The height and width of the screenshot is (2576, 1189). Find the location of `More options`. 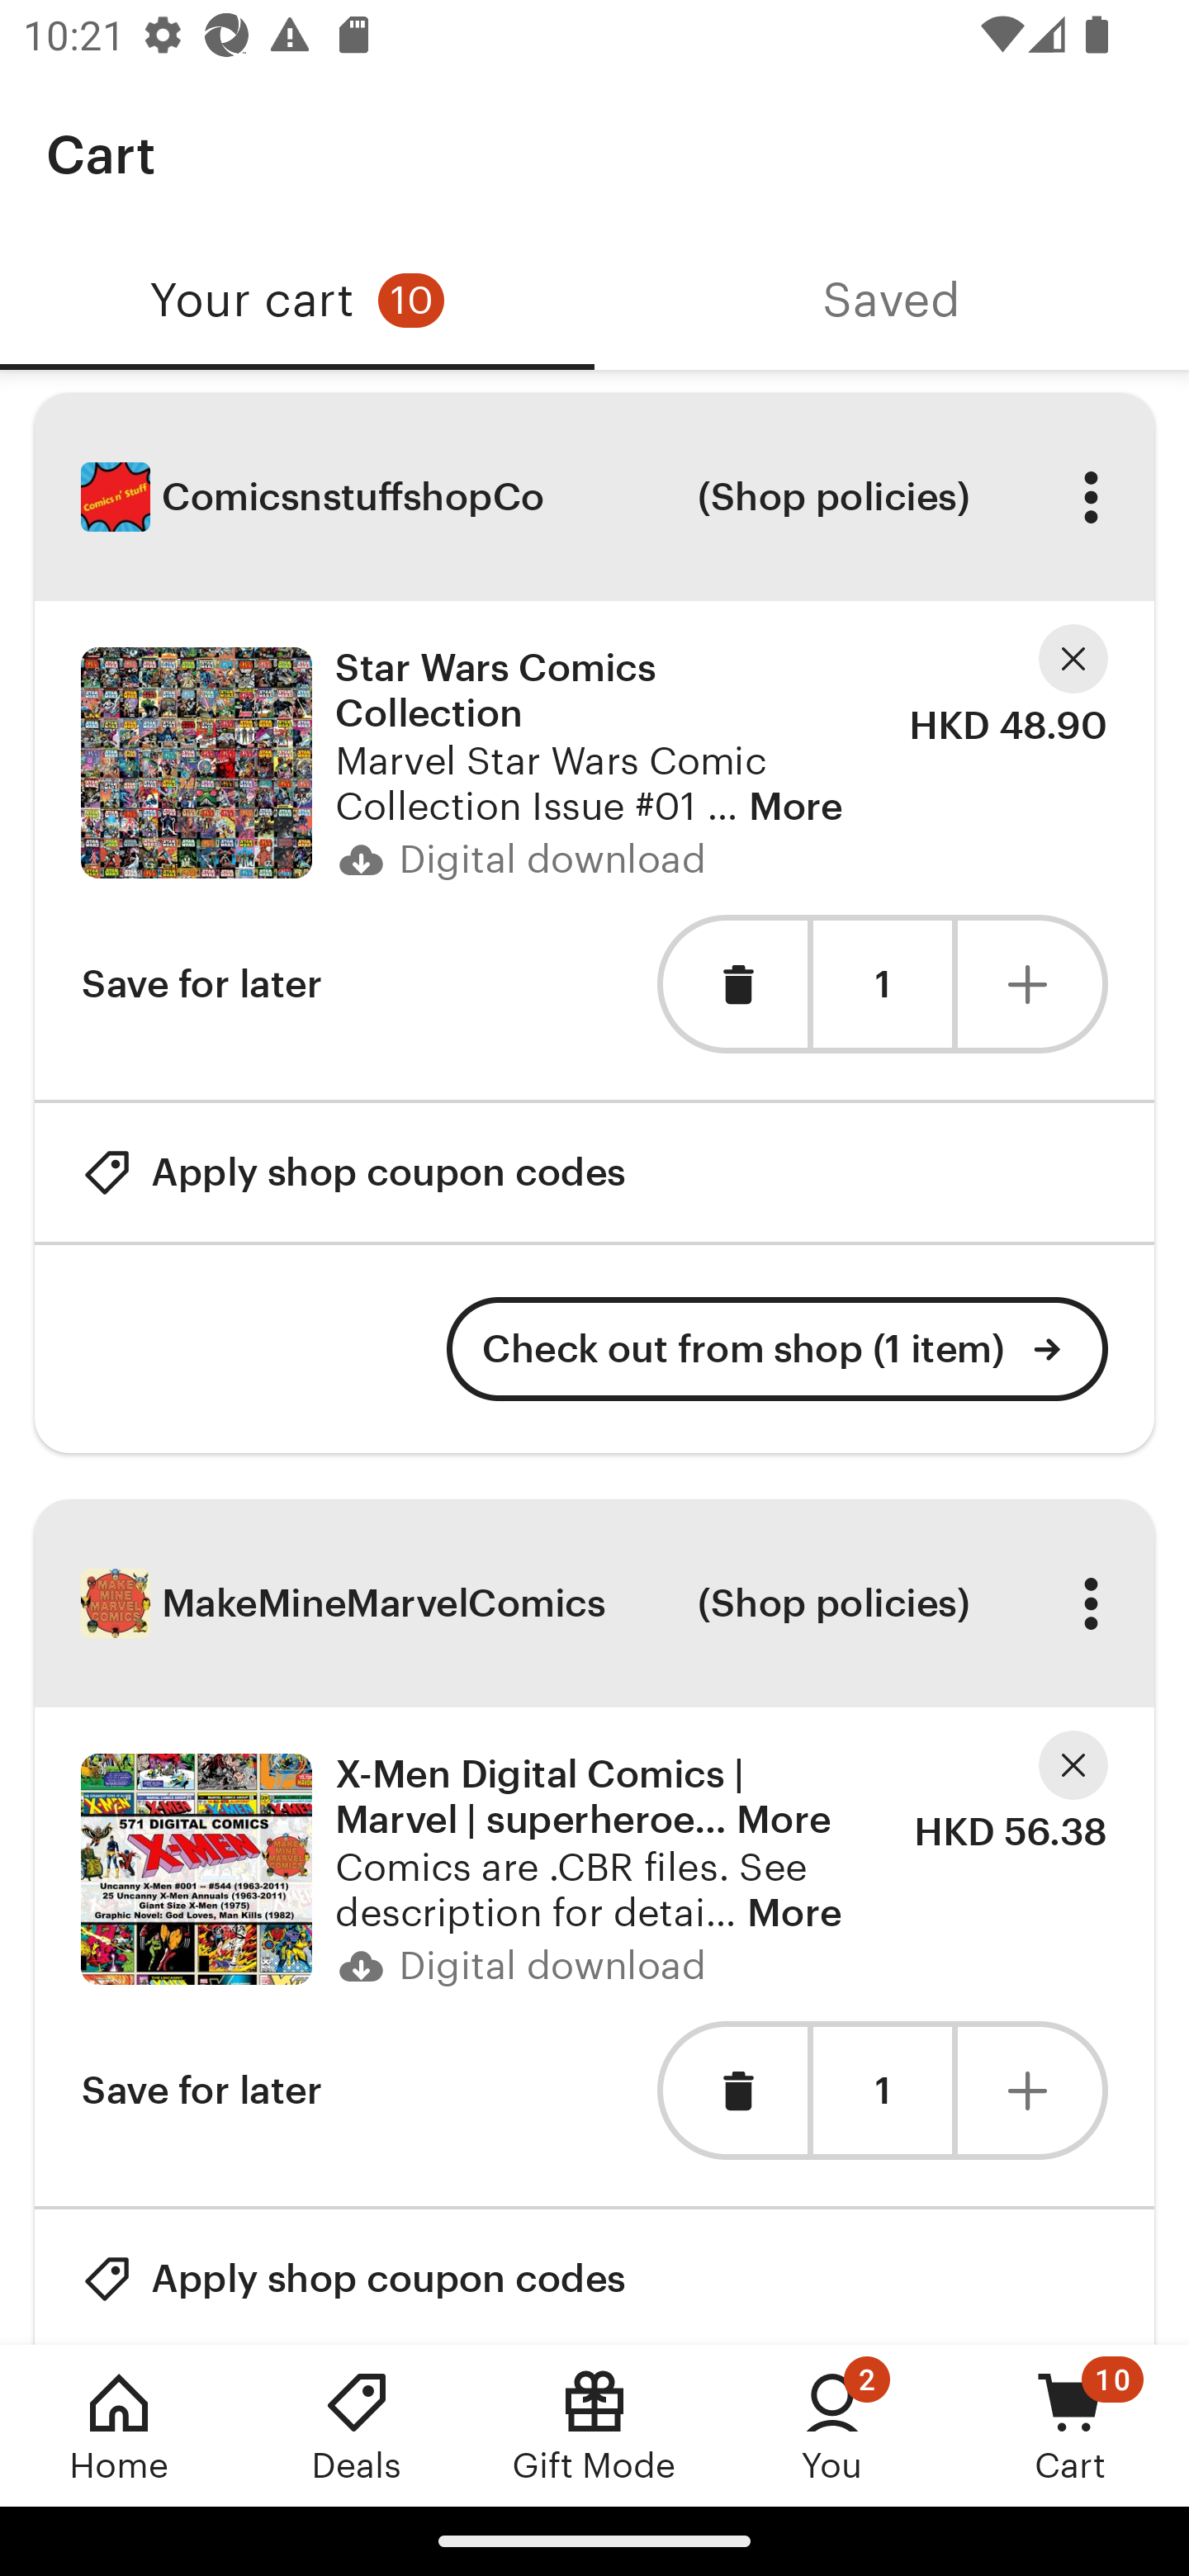

More options is located at coordinates (1090, 1603).